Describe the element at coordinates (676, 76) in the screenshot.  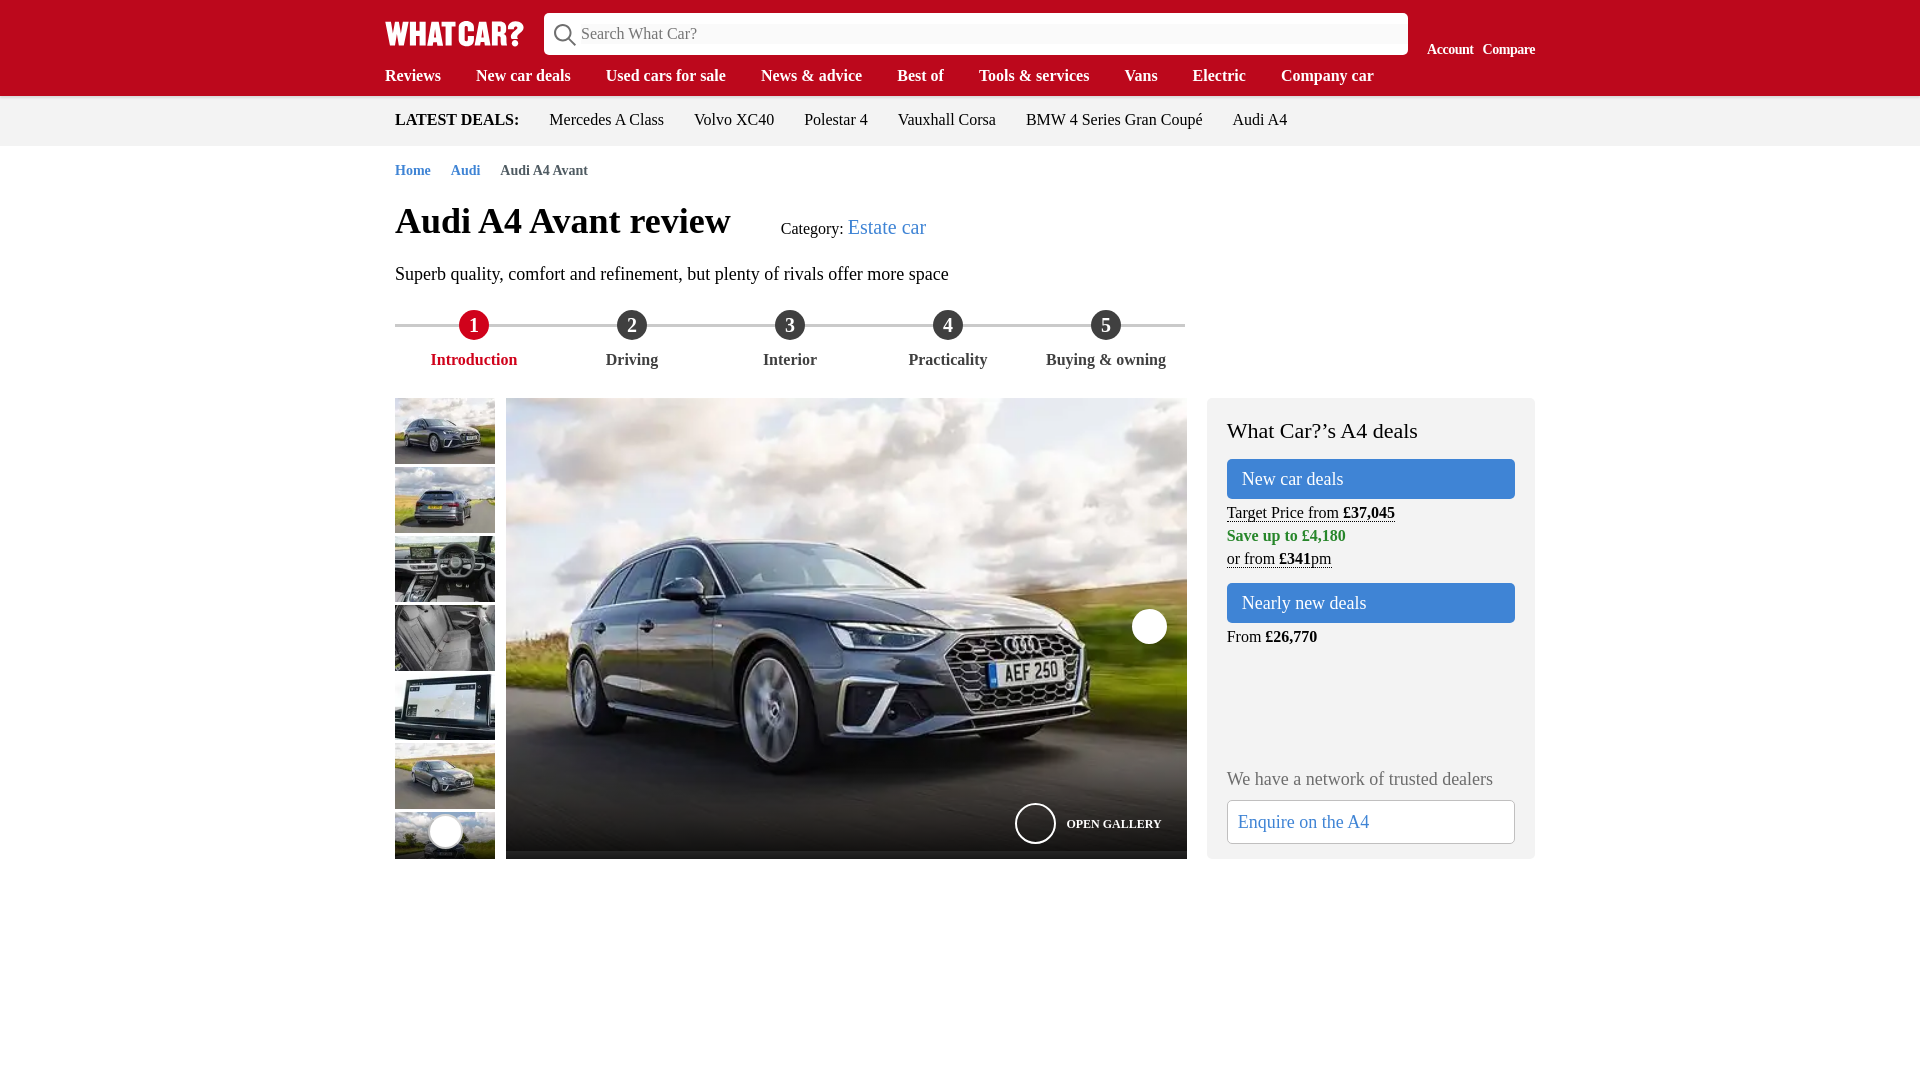
I see `Used cars for sale` at that location.